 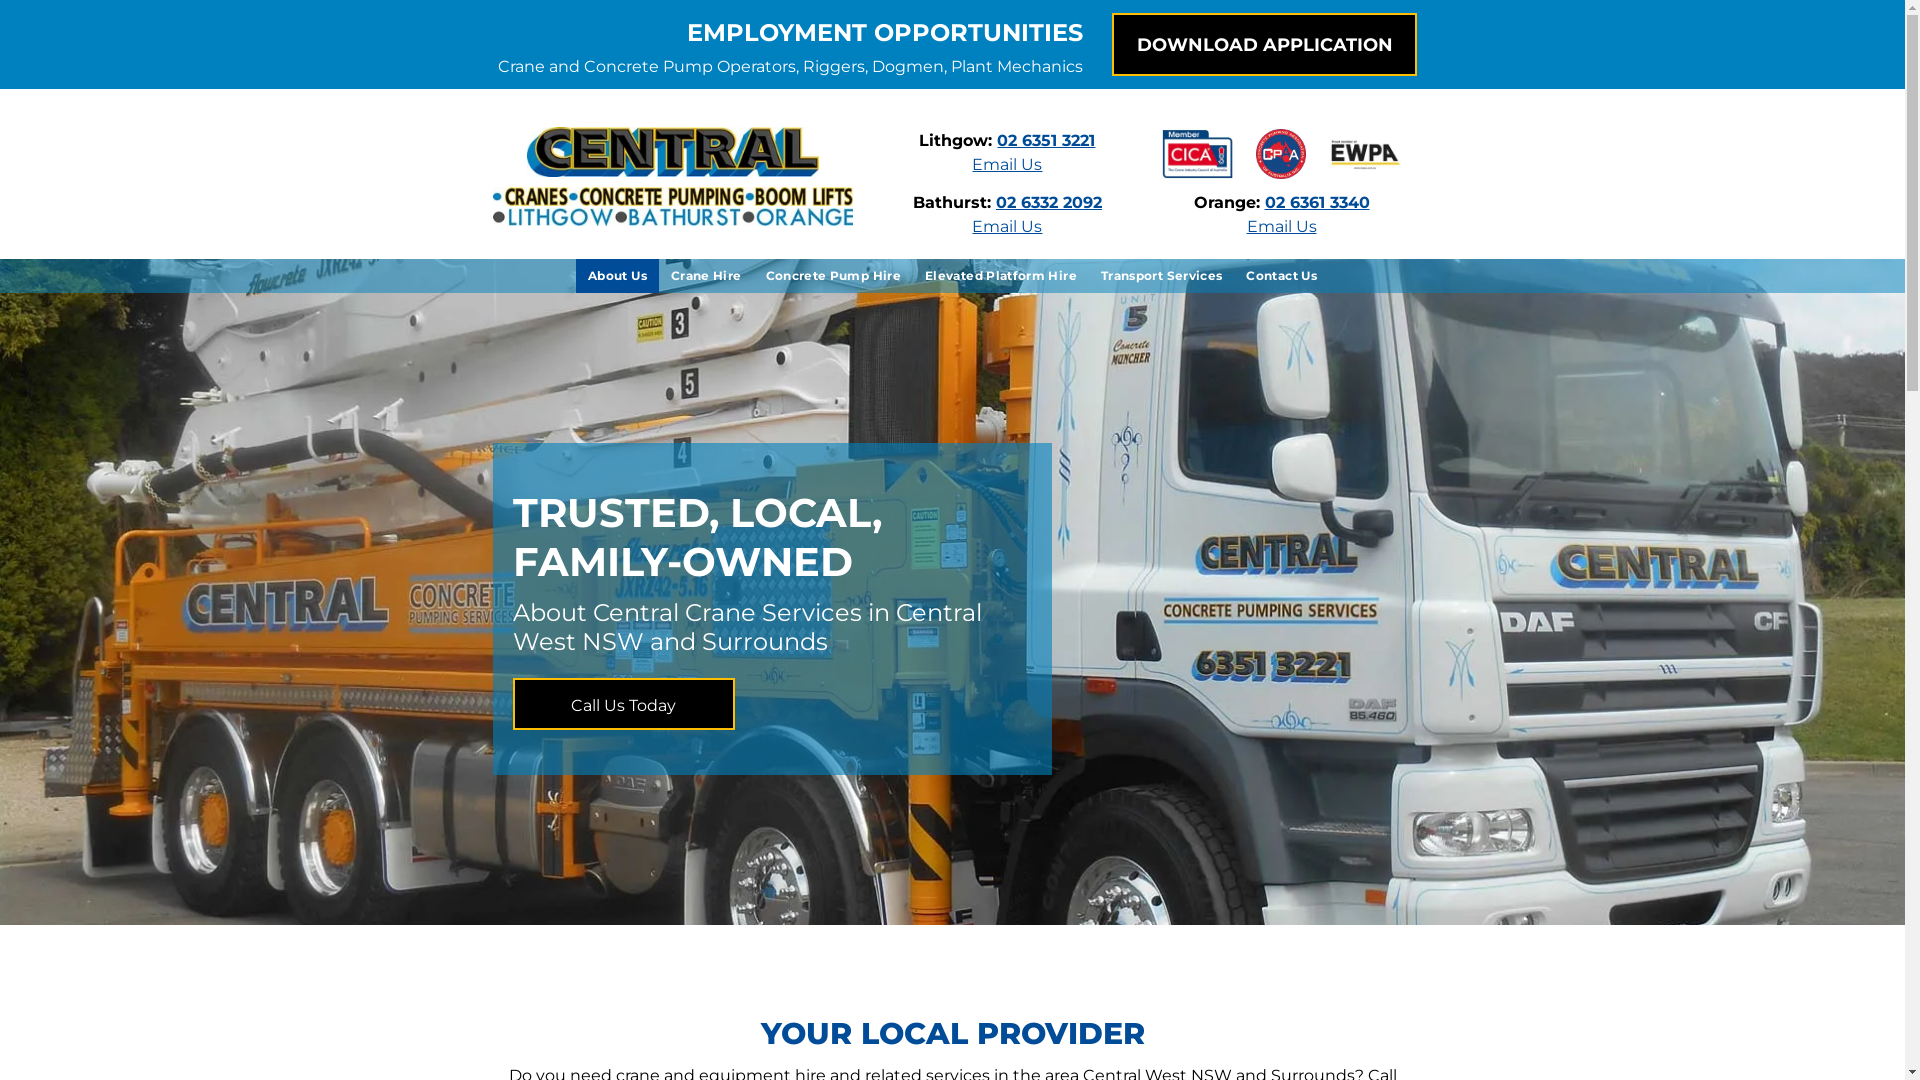 What do you see at coordinates (1007, 164) in the screenshot?
I see `Email Us` at bounding box center [1007, 164].